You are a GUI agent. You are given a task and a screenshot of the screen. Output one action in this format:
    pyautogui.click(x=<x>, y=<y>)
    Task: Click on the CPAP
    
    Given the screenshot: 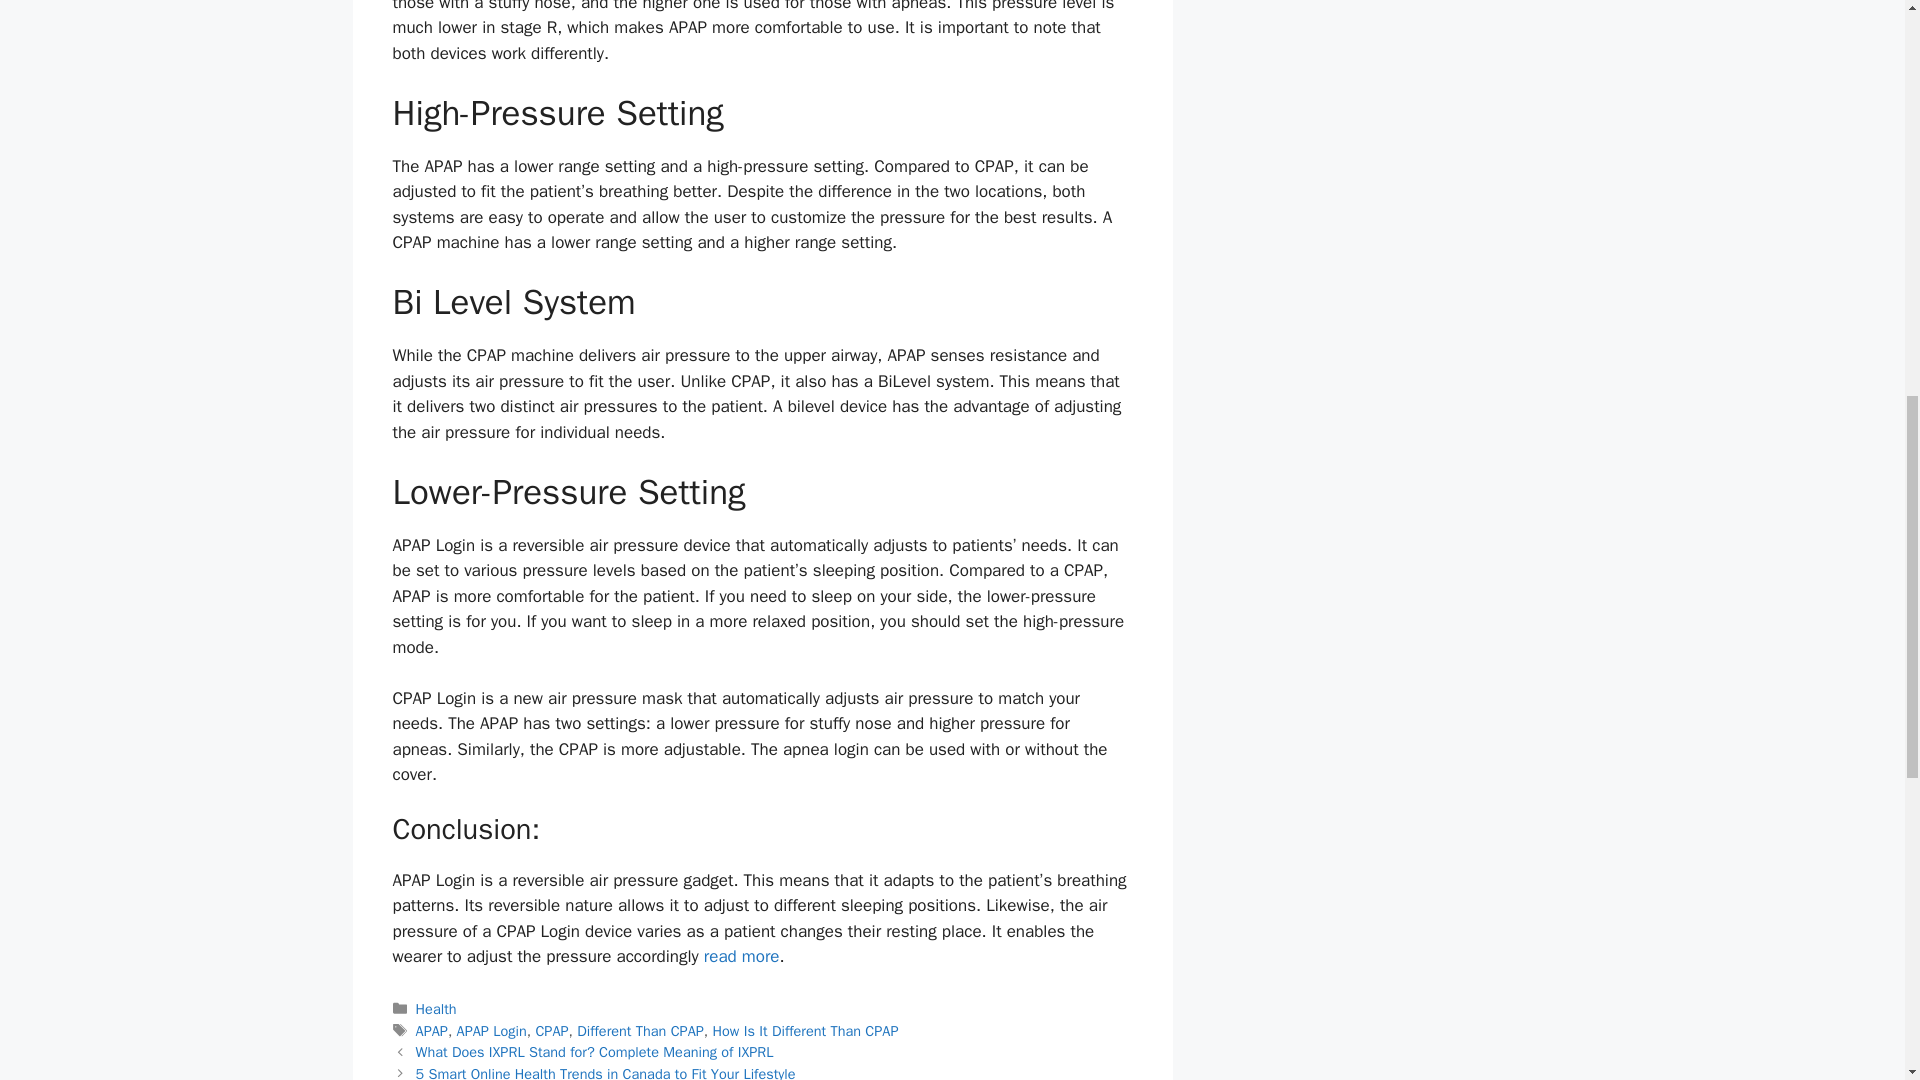 What is the action you would take?
    pyautogui.click(x=552, y=1030)
    